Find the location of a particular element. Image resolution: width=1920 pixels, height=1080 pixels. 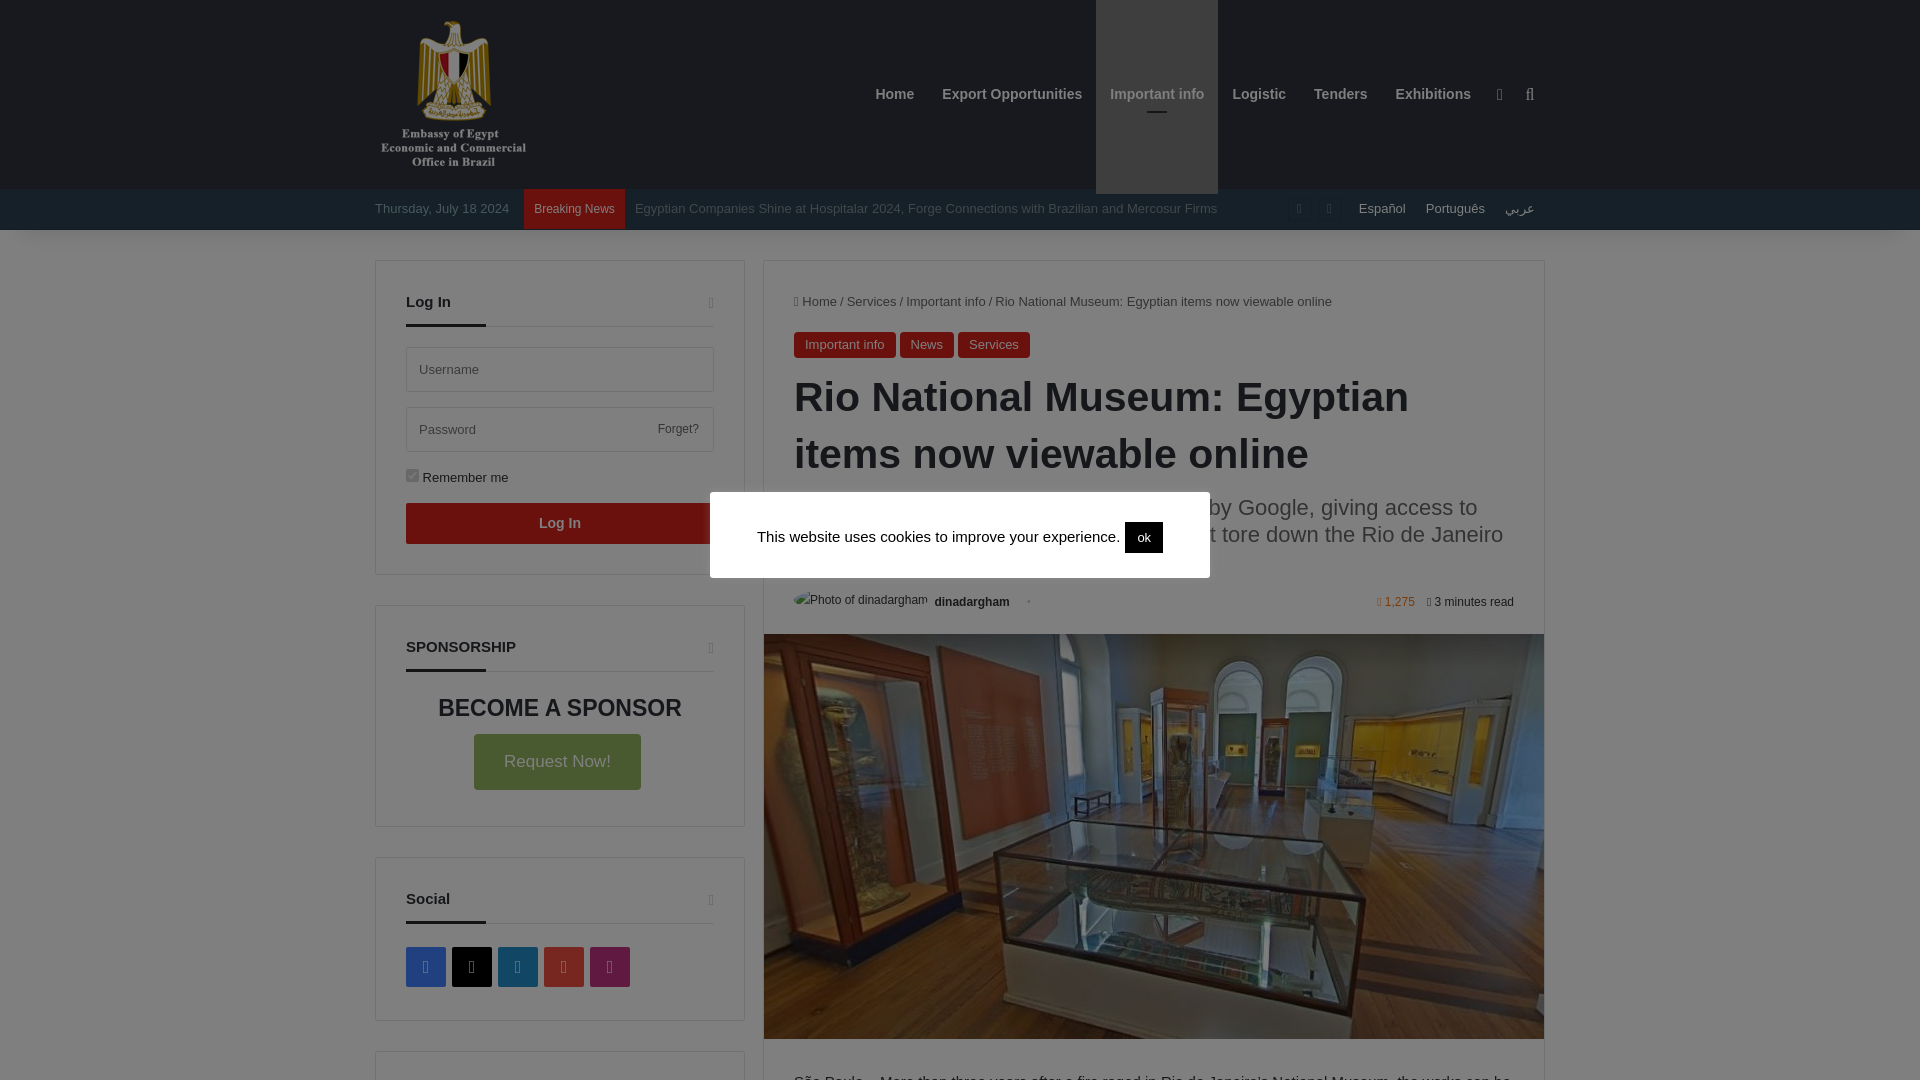

Important info is located at coordinates (845, 344).